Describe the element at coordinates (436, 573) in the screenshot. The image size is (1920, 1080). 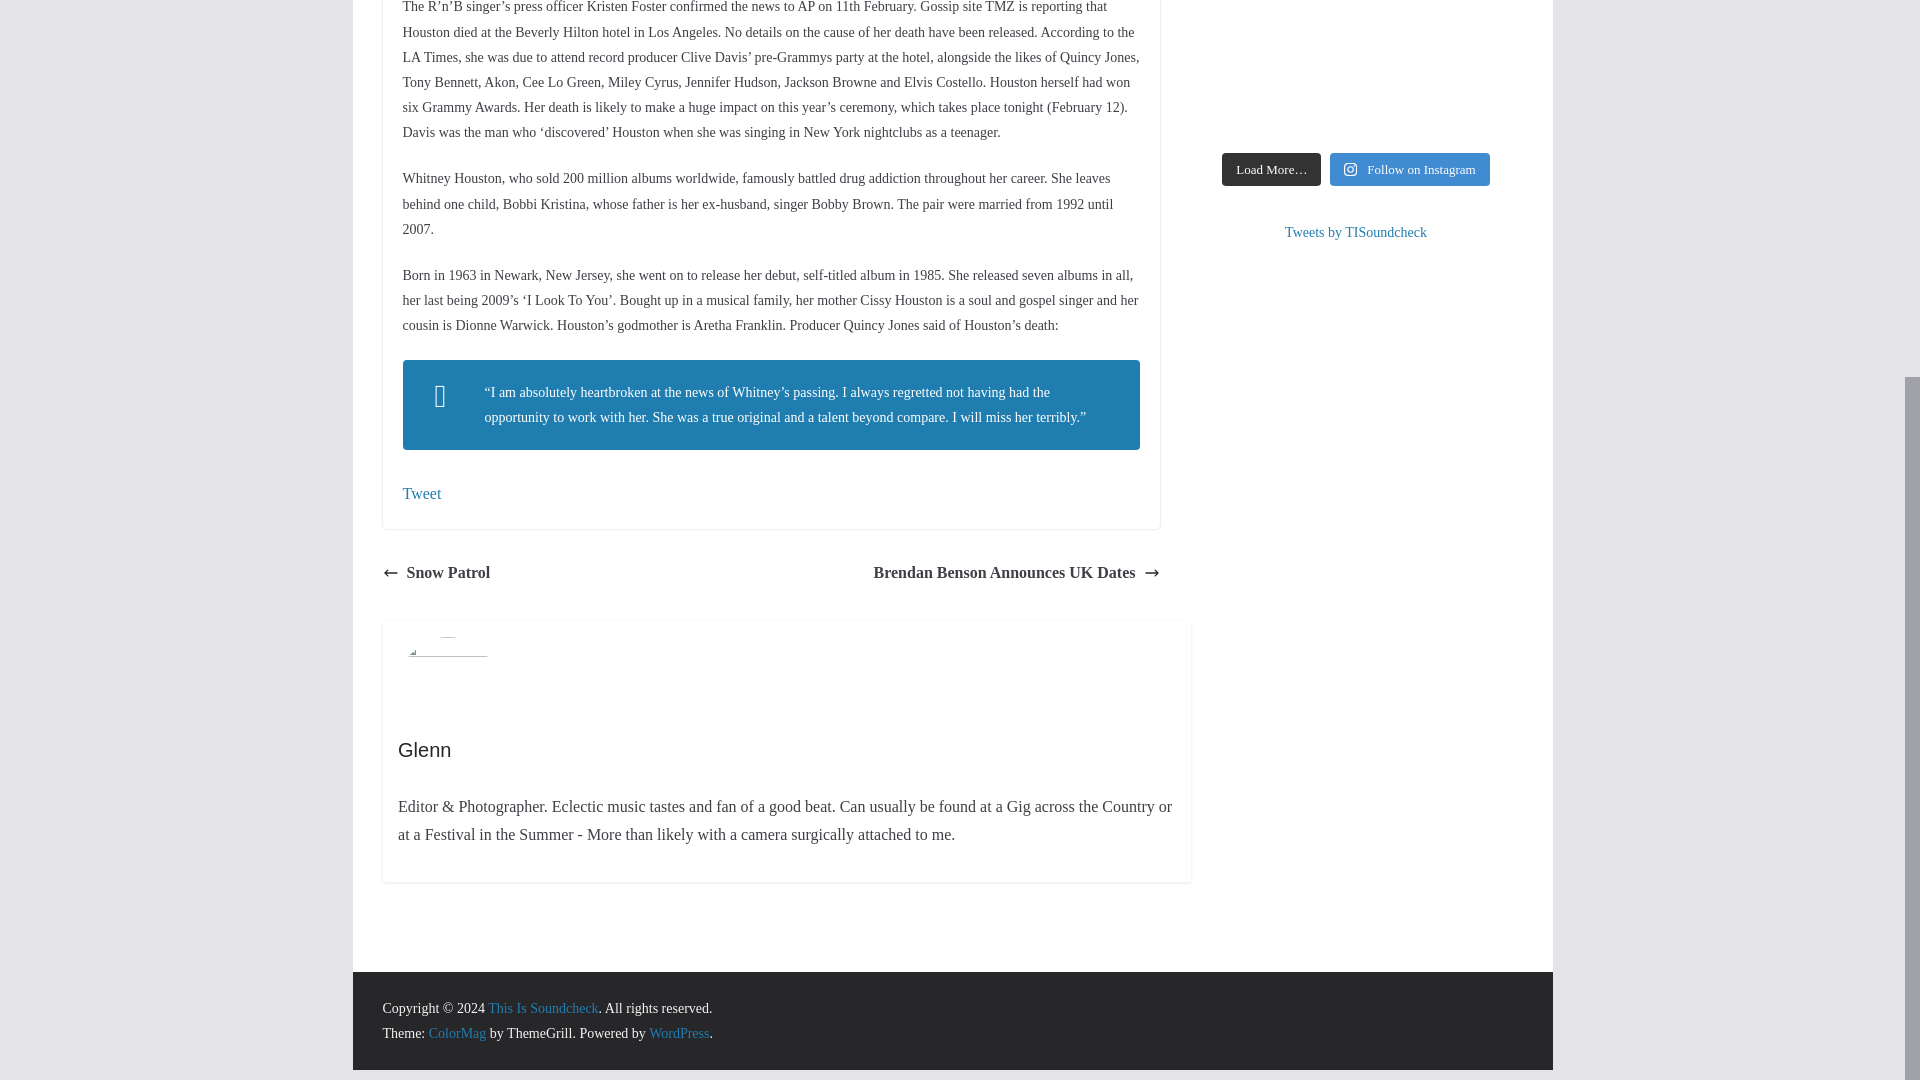
I see `Snow Patrol` at that location.